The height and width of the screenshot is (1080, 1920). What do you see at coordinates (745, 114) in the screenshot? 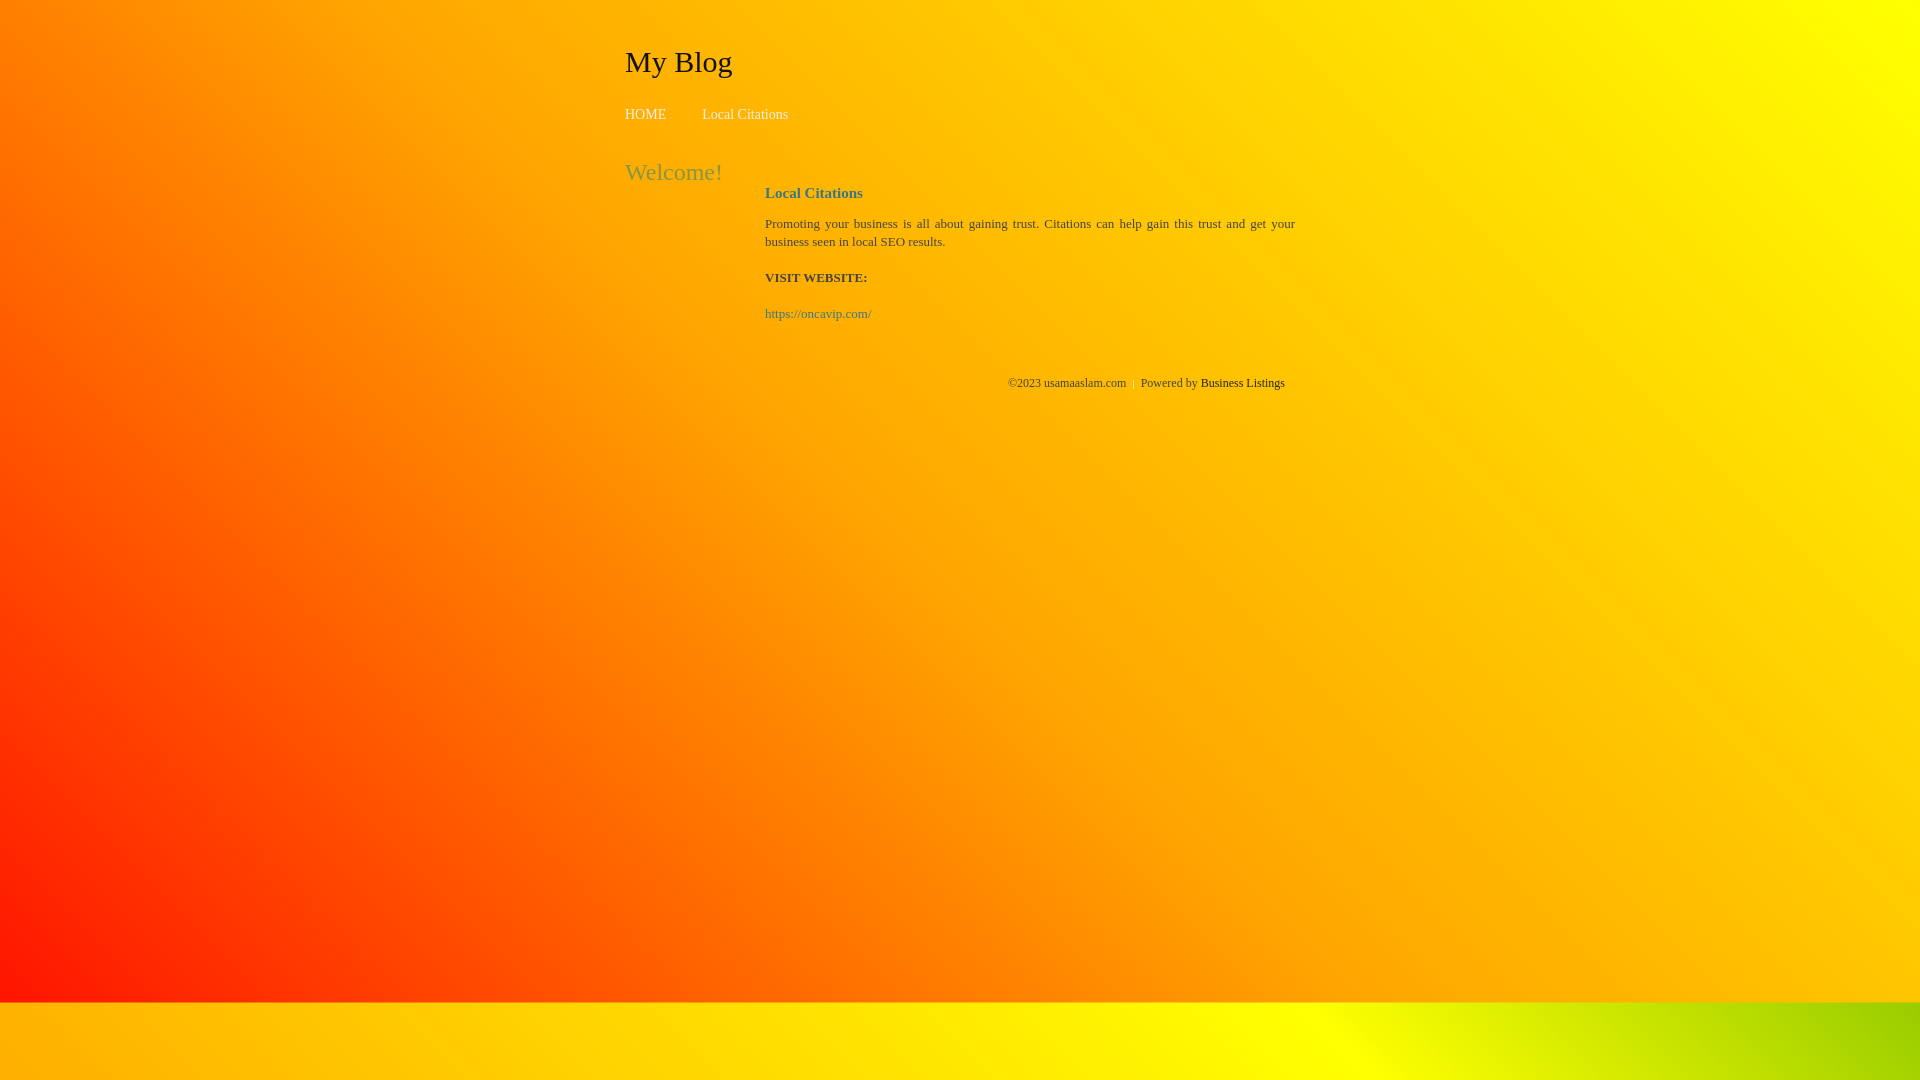
I see `Local Citations` at bounding box center [745, 114].